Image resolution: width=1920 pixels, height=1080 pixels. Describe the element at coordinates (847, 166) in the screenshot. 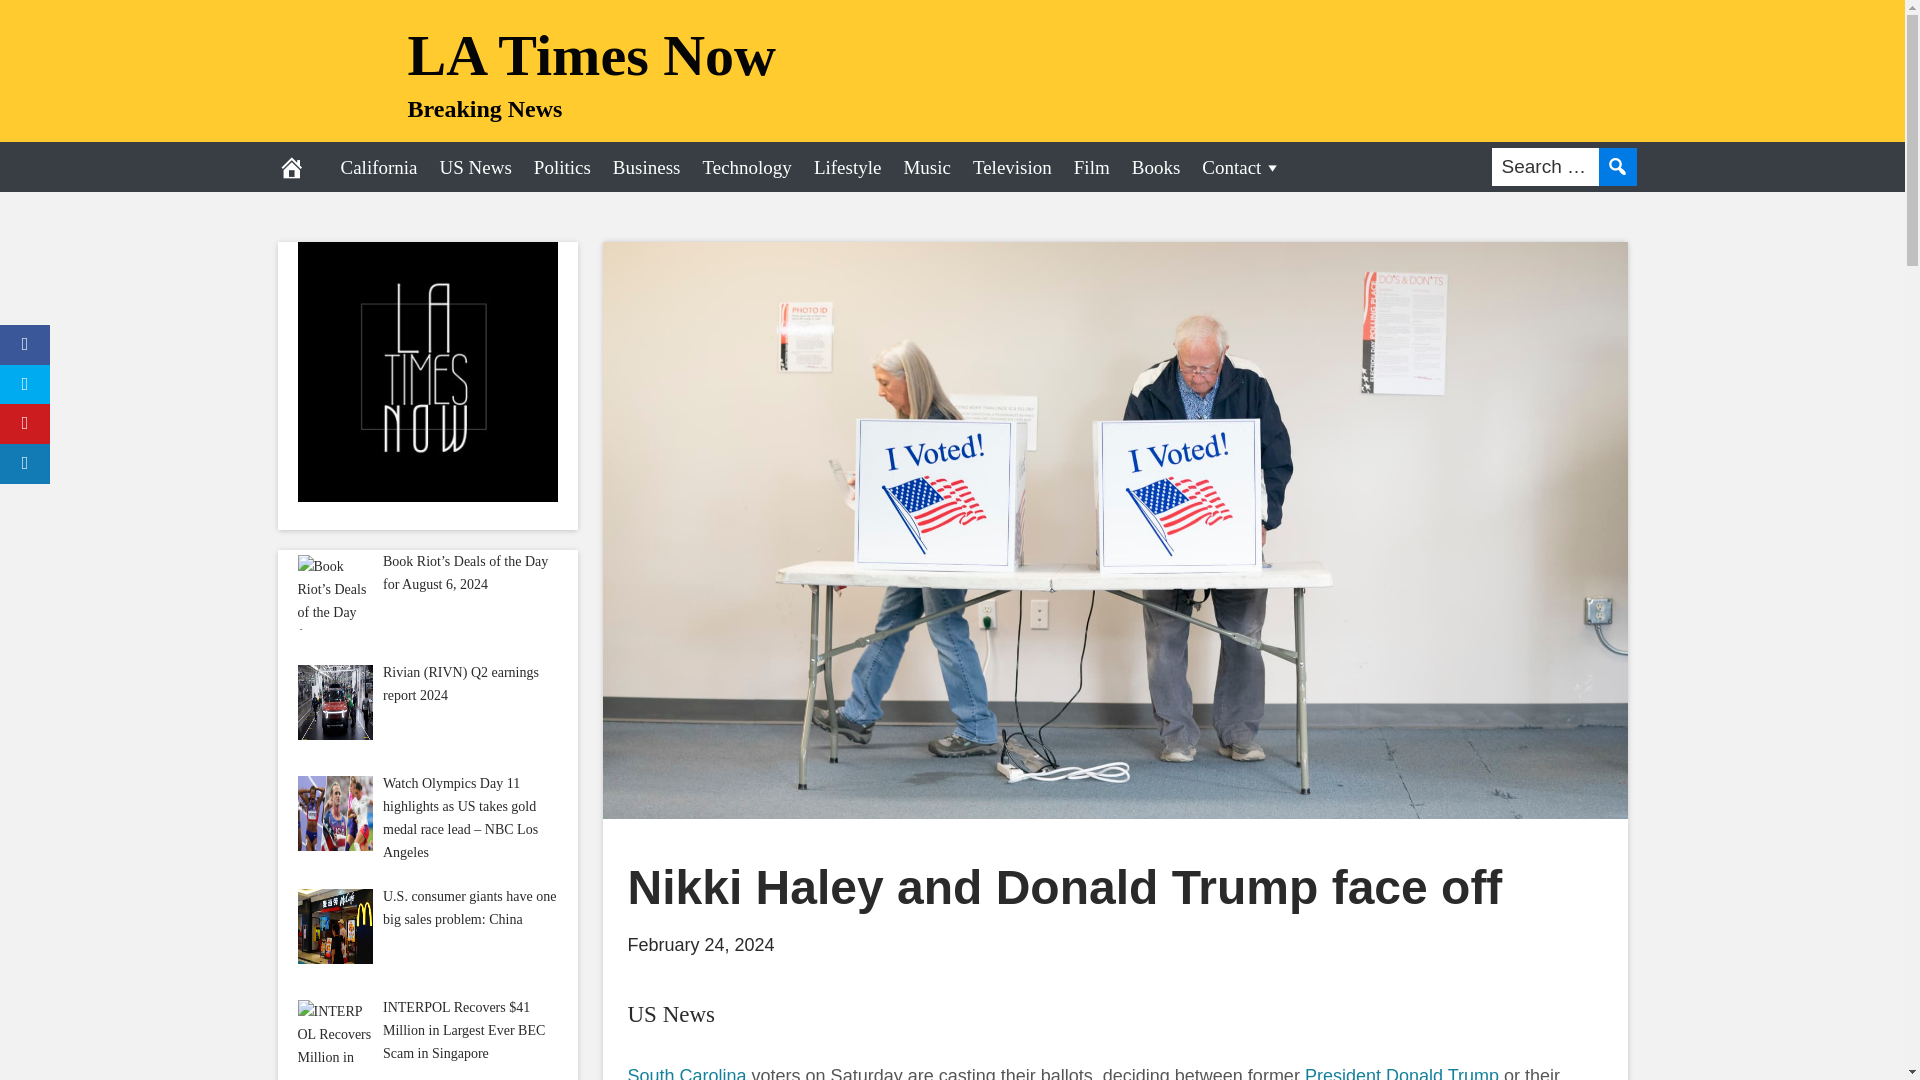

I see `Lifestyle` at that location.